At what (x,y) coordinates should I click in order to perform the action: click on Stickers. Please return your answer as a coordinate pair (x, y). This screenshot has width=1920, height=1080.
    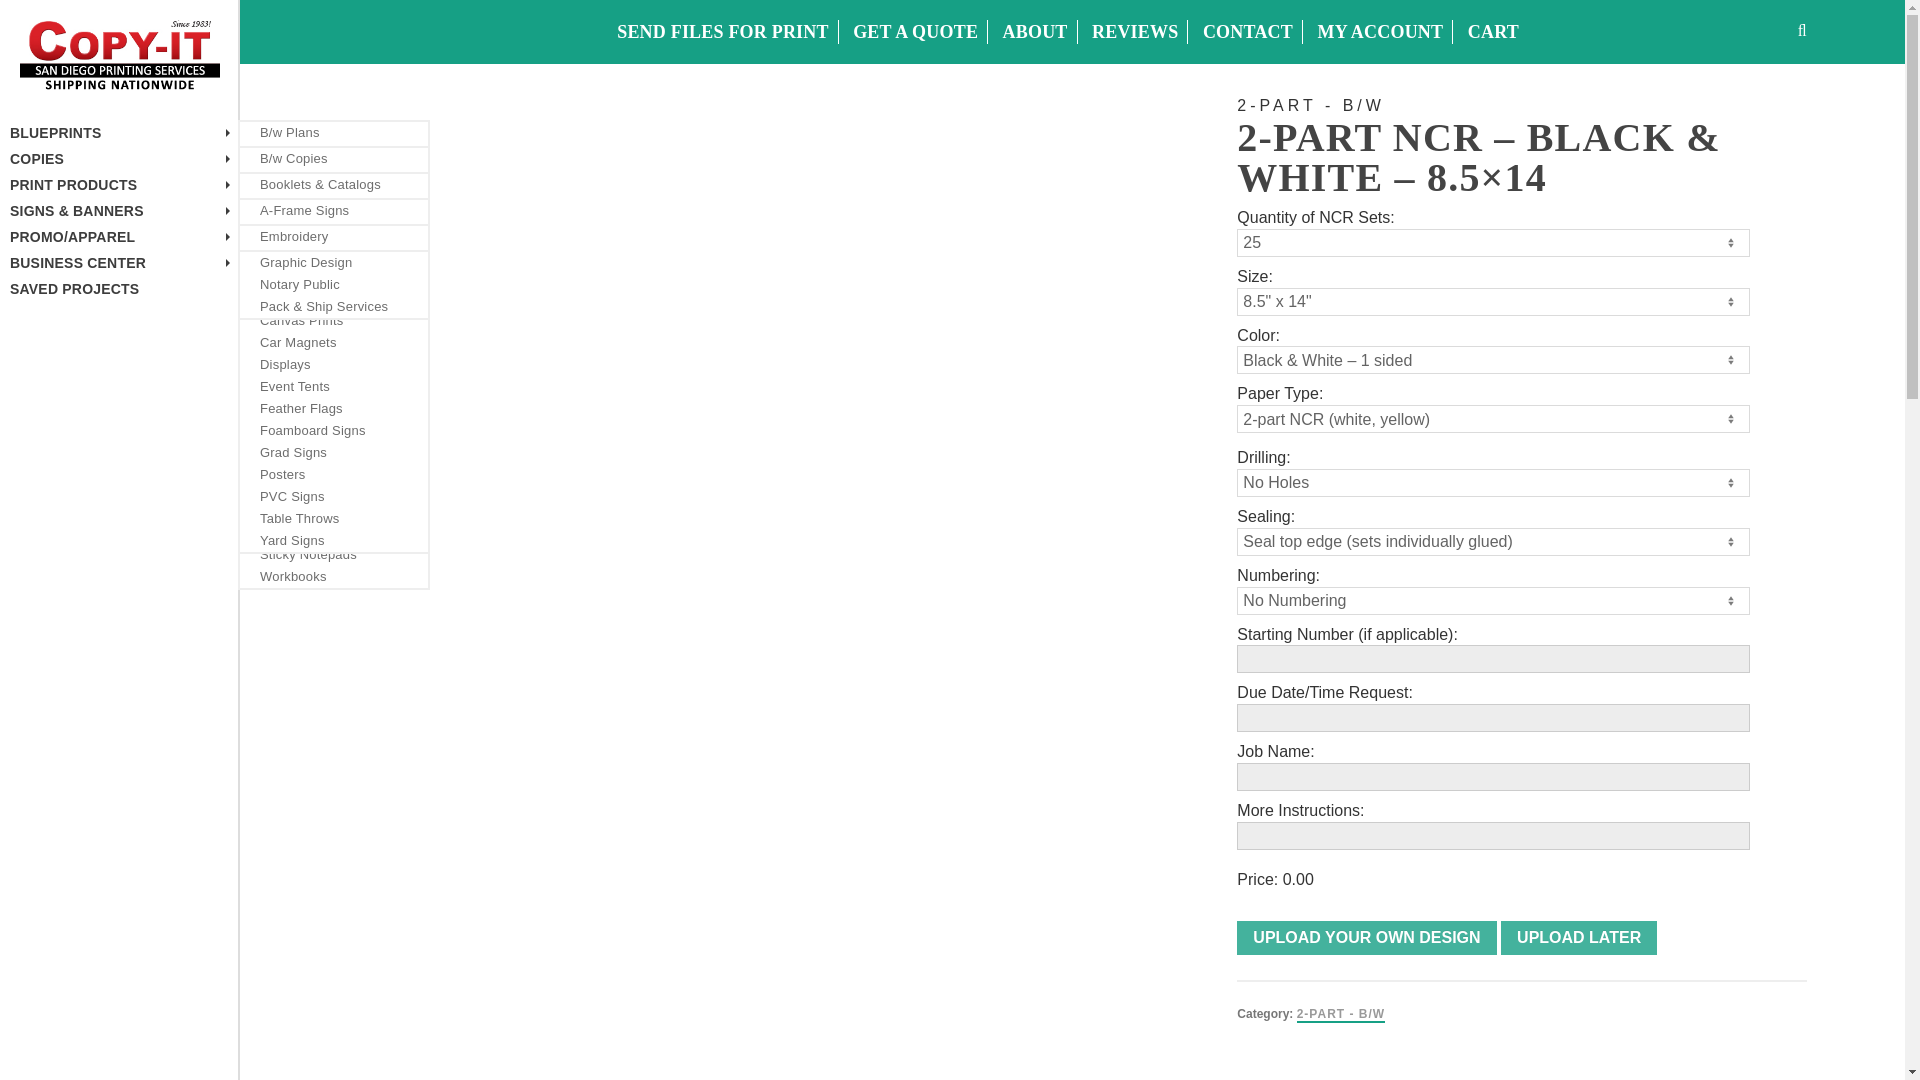
    Looking at the image, I should click on (334, 532).